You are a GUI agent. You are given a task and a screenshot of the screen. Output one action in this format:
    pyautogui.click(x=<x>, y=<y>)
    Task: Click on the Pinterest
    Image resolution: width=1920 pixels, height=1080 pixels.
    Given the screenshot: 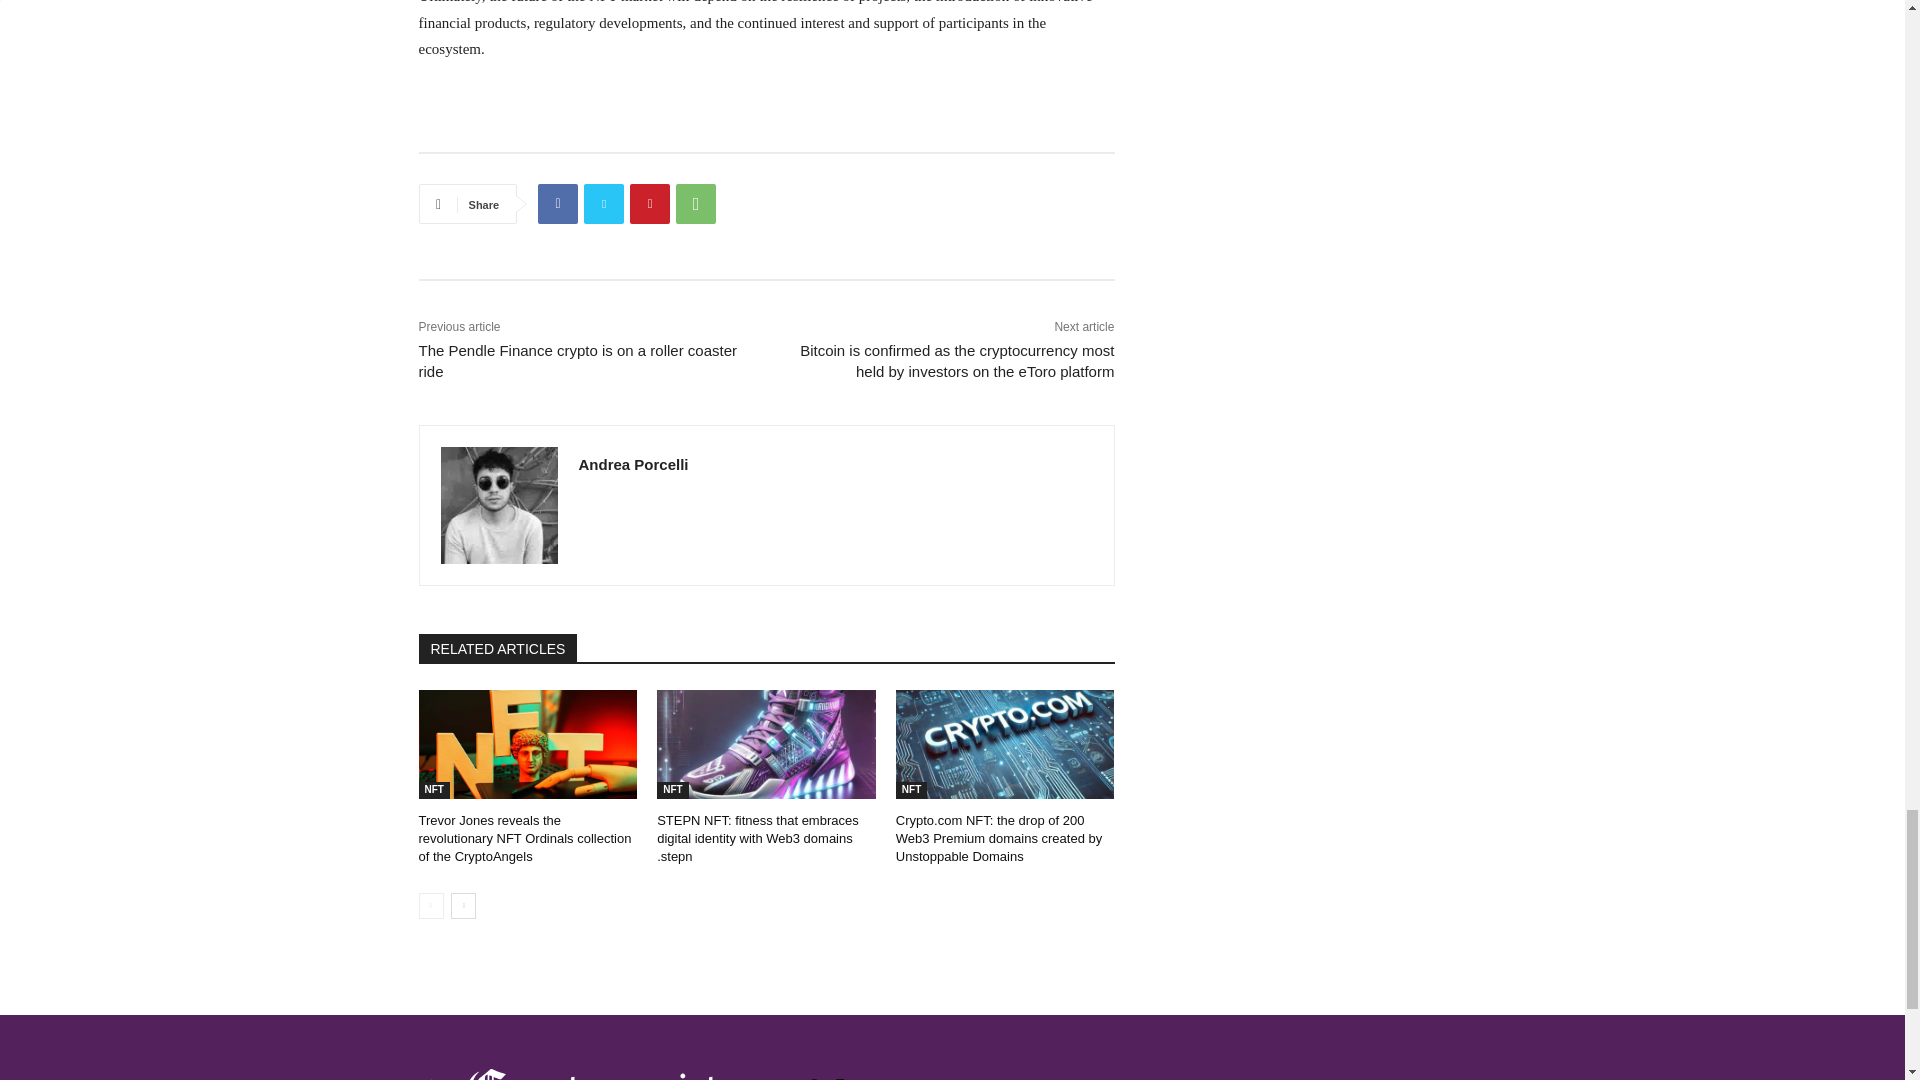 What is the action you would take?
    pyautogui.click(x=650, y=203)
    